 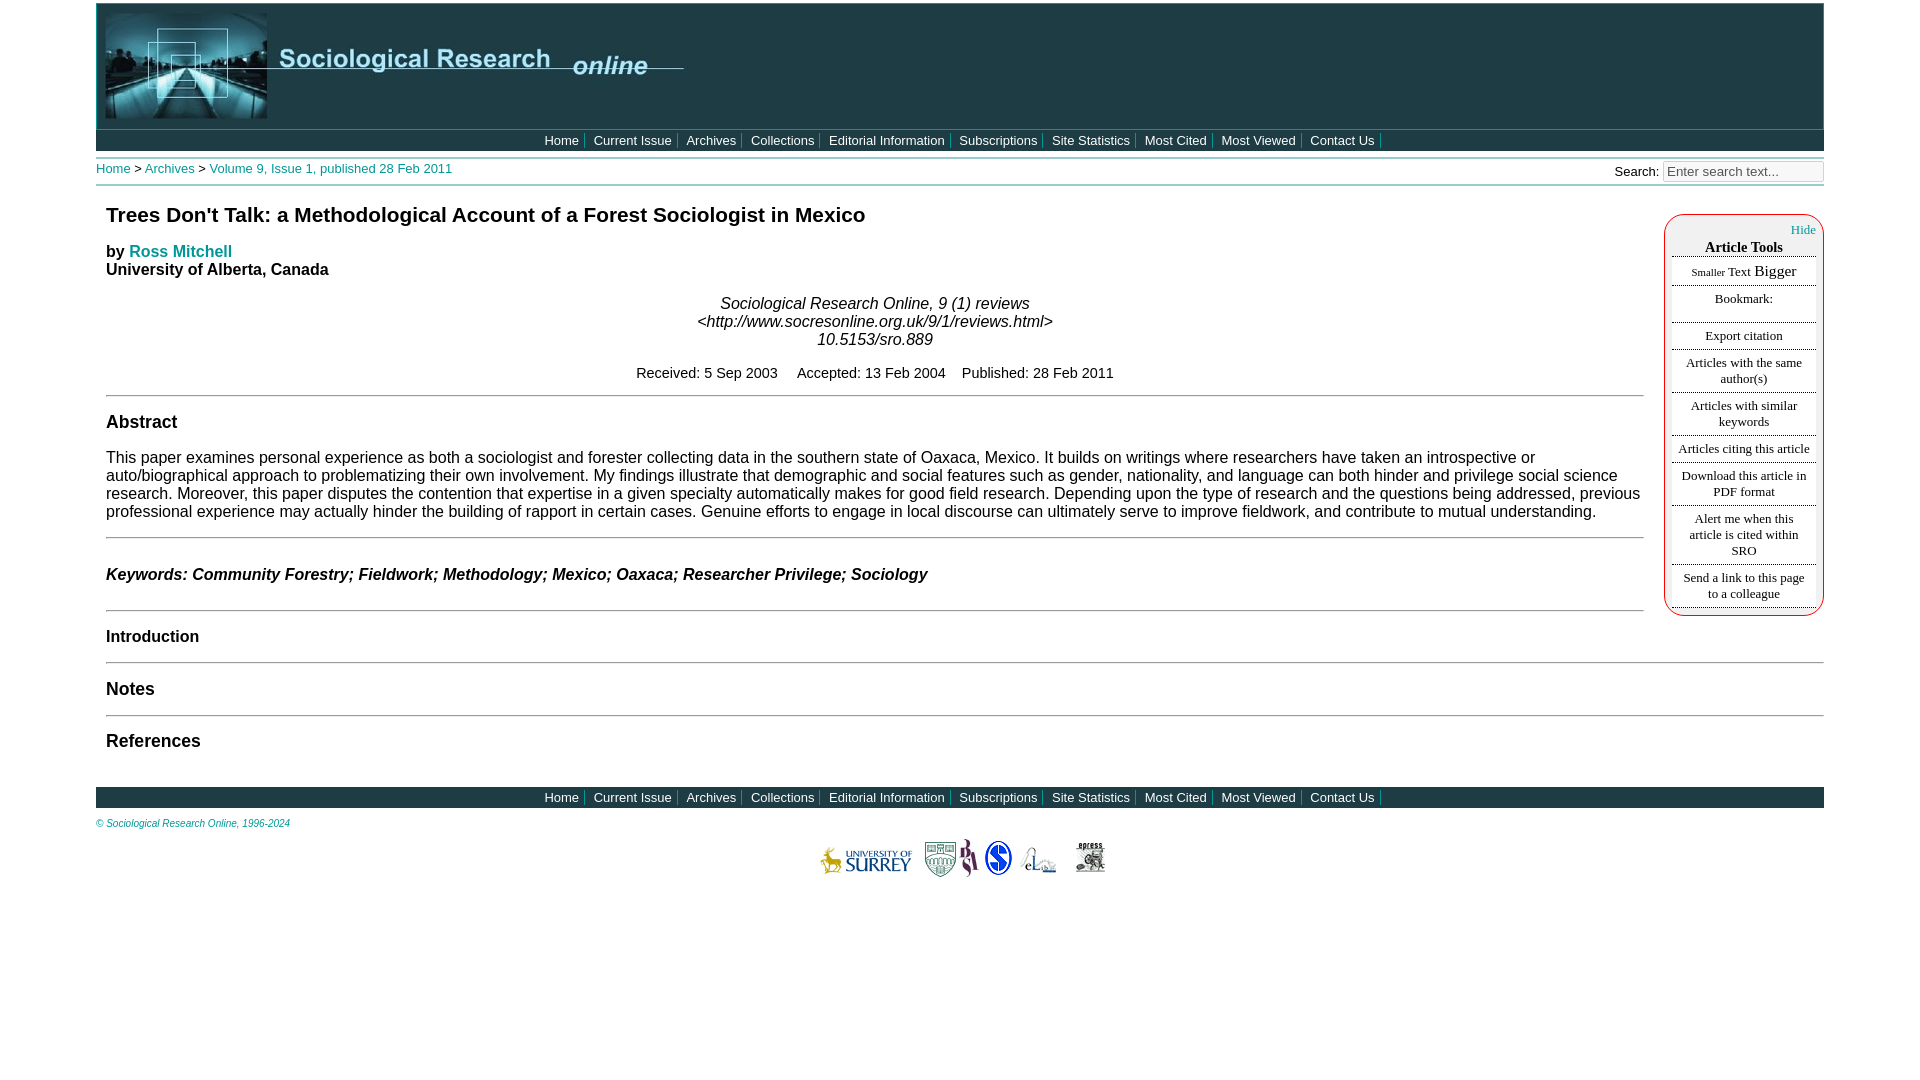 What do you see at coordinates (1176, 140) in the screenshot?
I see `List of most-cited articles within SRO` at bounding box center [1176, 140].